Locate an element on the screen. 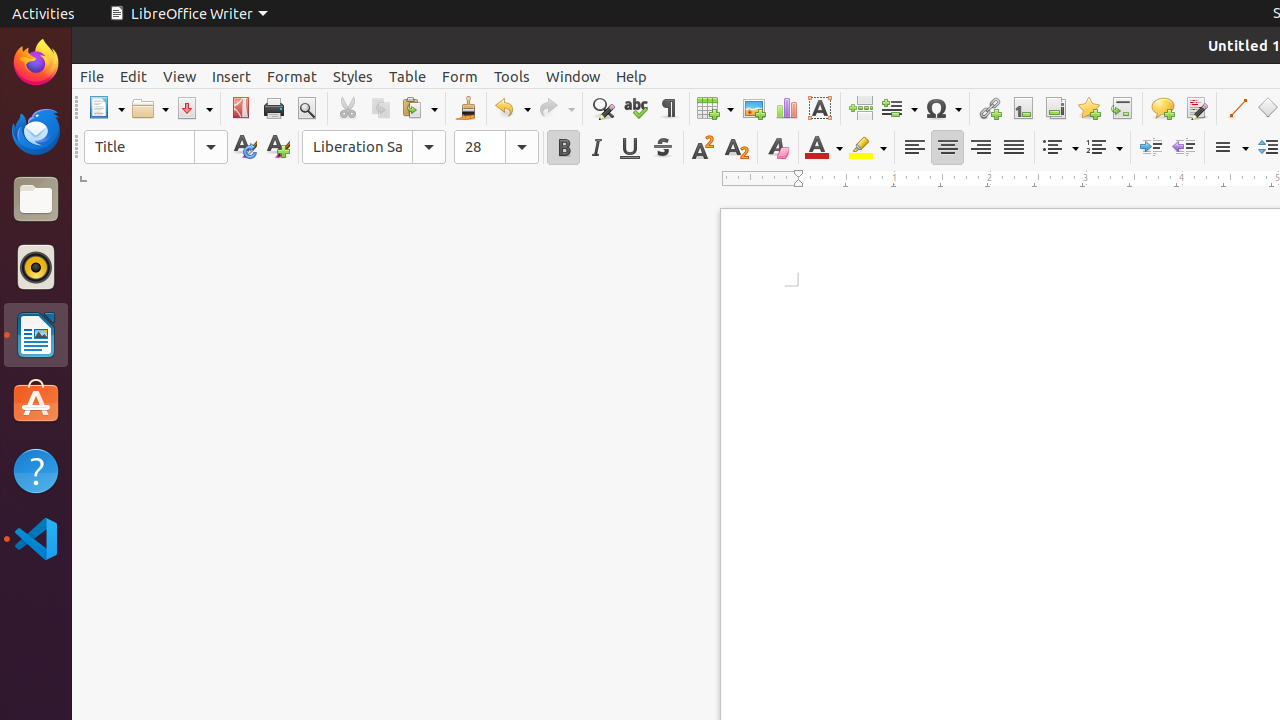 Image resolution: width=1280 pixels, height=720 pixels. Track Changes Functions is located at coordinates (1196, 108).